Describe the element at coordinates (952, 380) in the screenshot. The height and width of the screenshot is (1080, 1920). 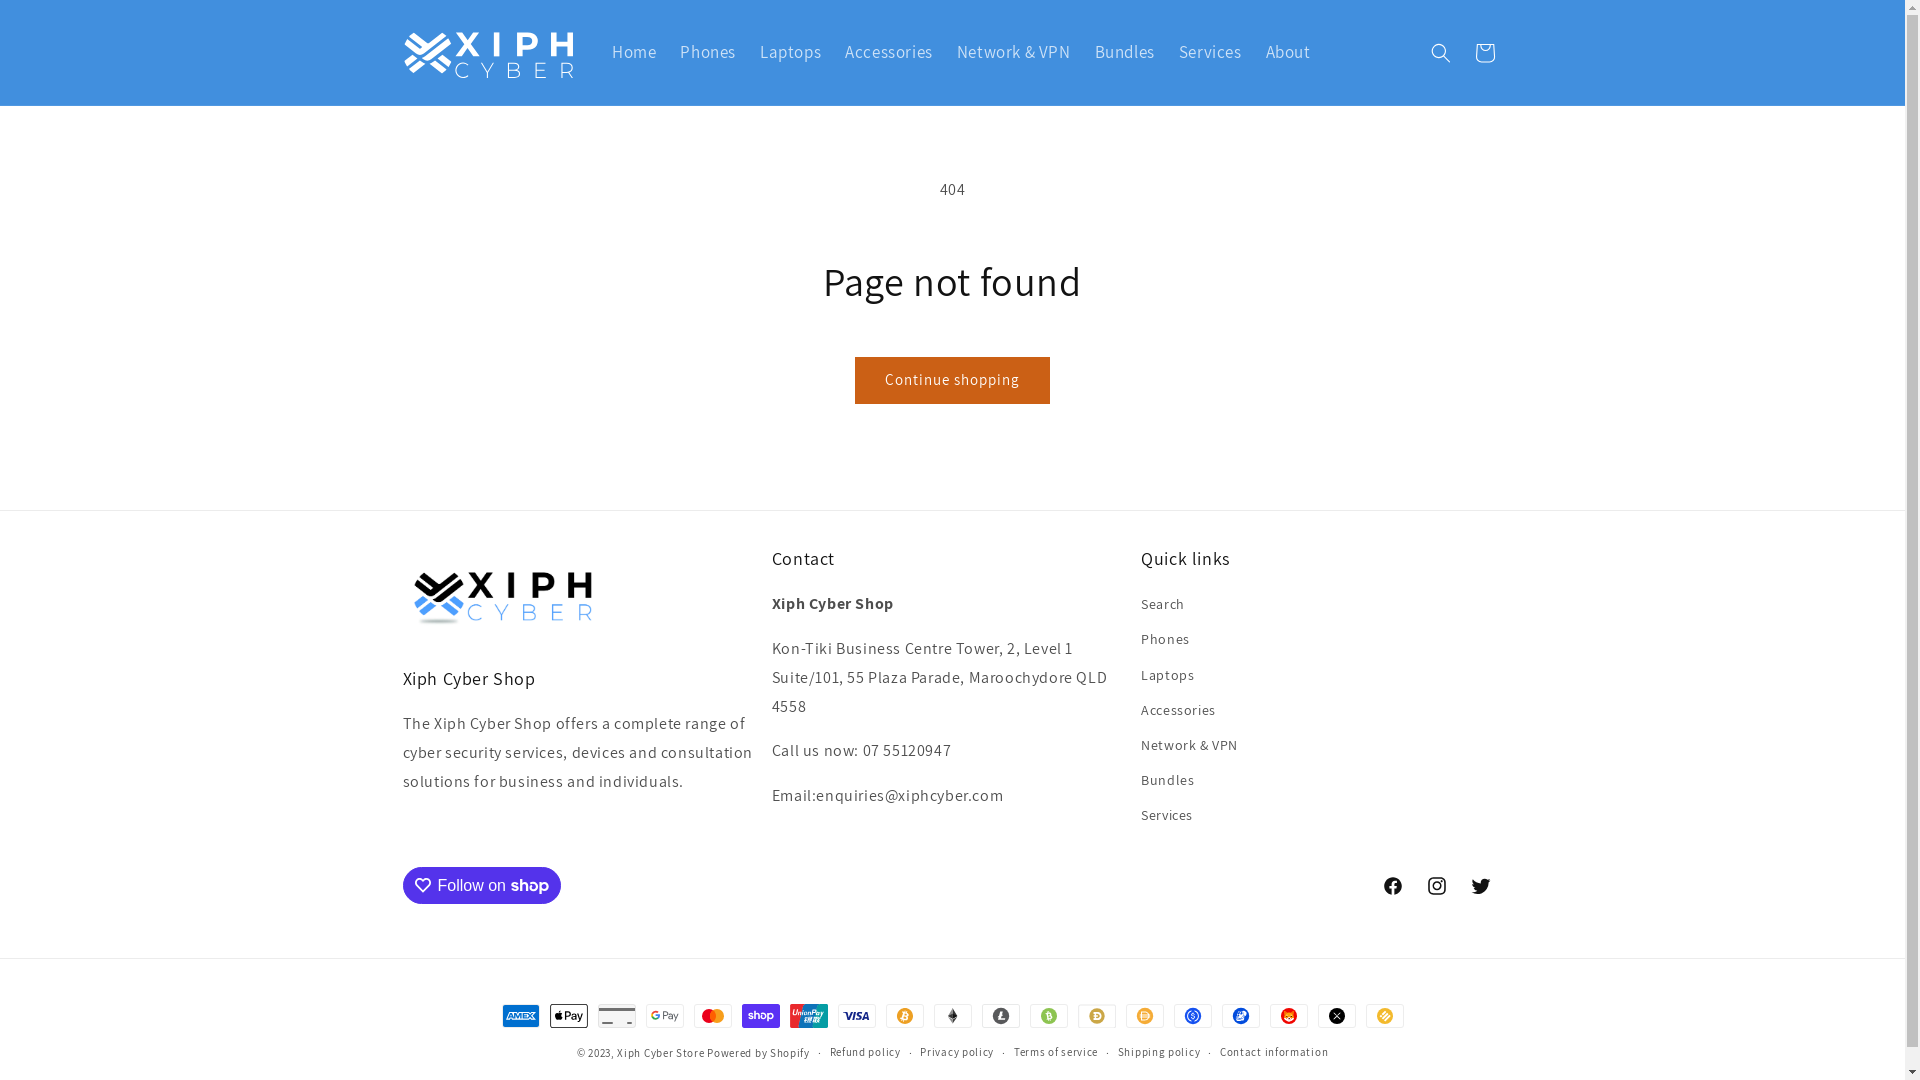
I see `Continue shopping` at that location.